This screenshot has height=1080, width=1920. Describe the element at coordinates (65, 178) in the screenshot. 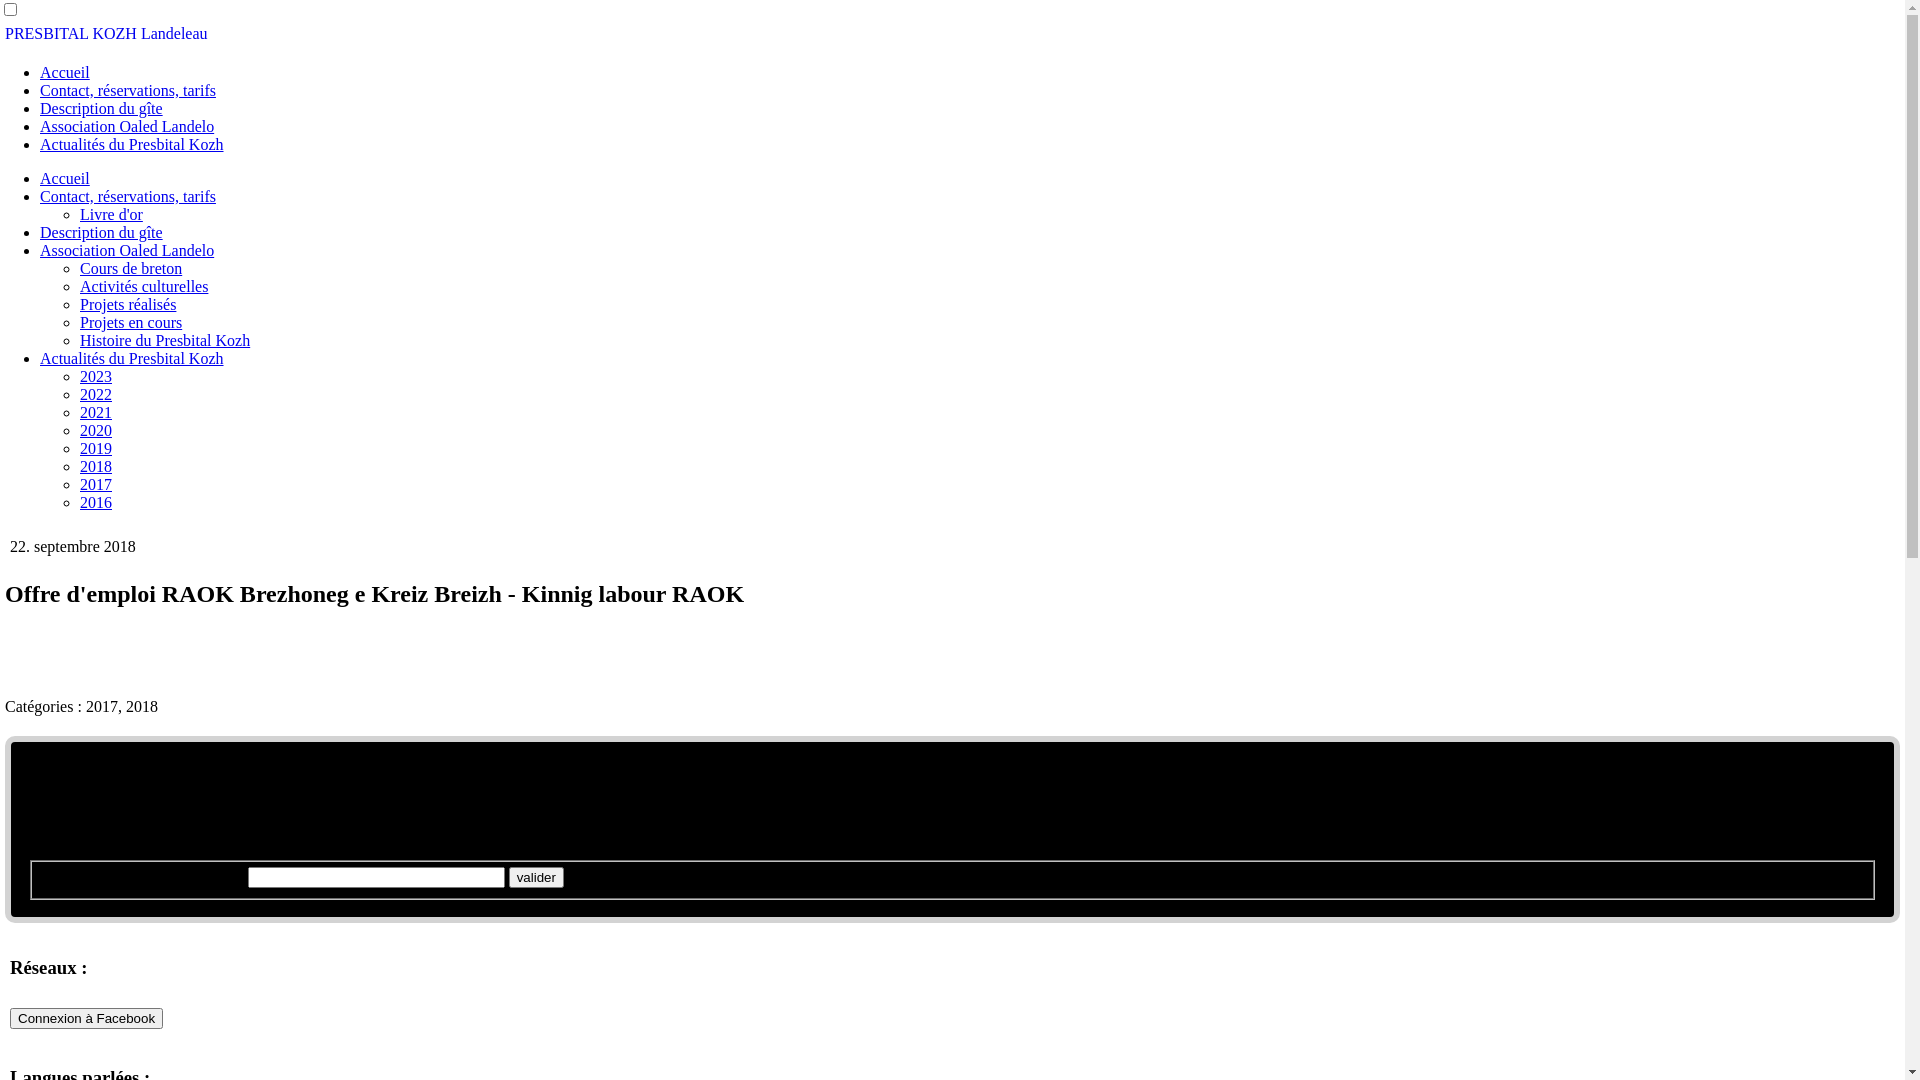

I see `Accueil` at that location.